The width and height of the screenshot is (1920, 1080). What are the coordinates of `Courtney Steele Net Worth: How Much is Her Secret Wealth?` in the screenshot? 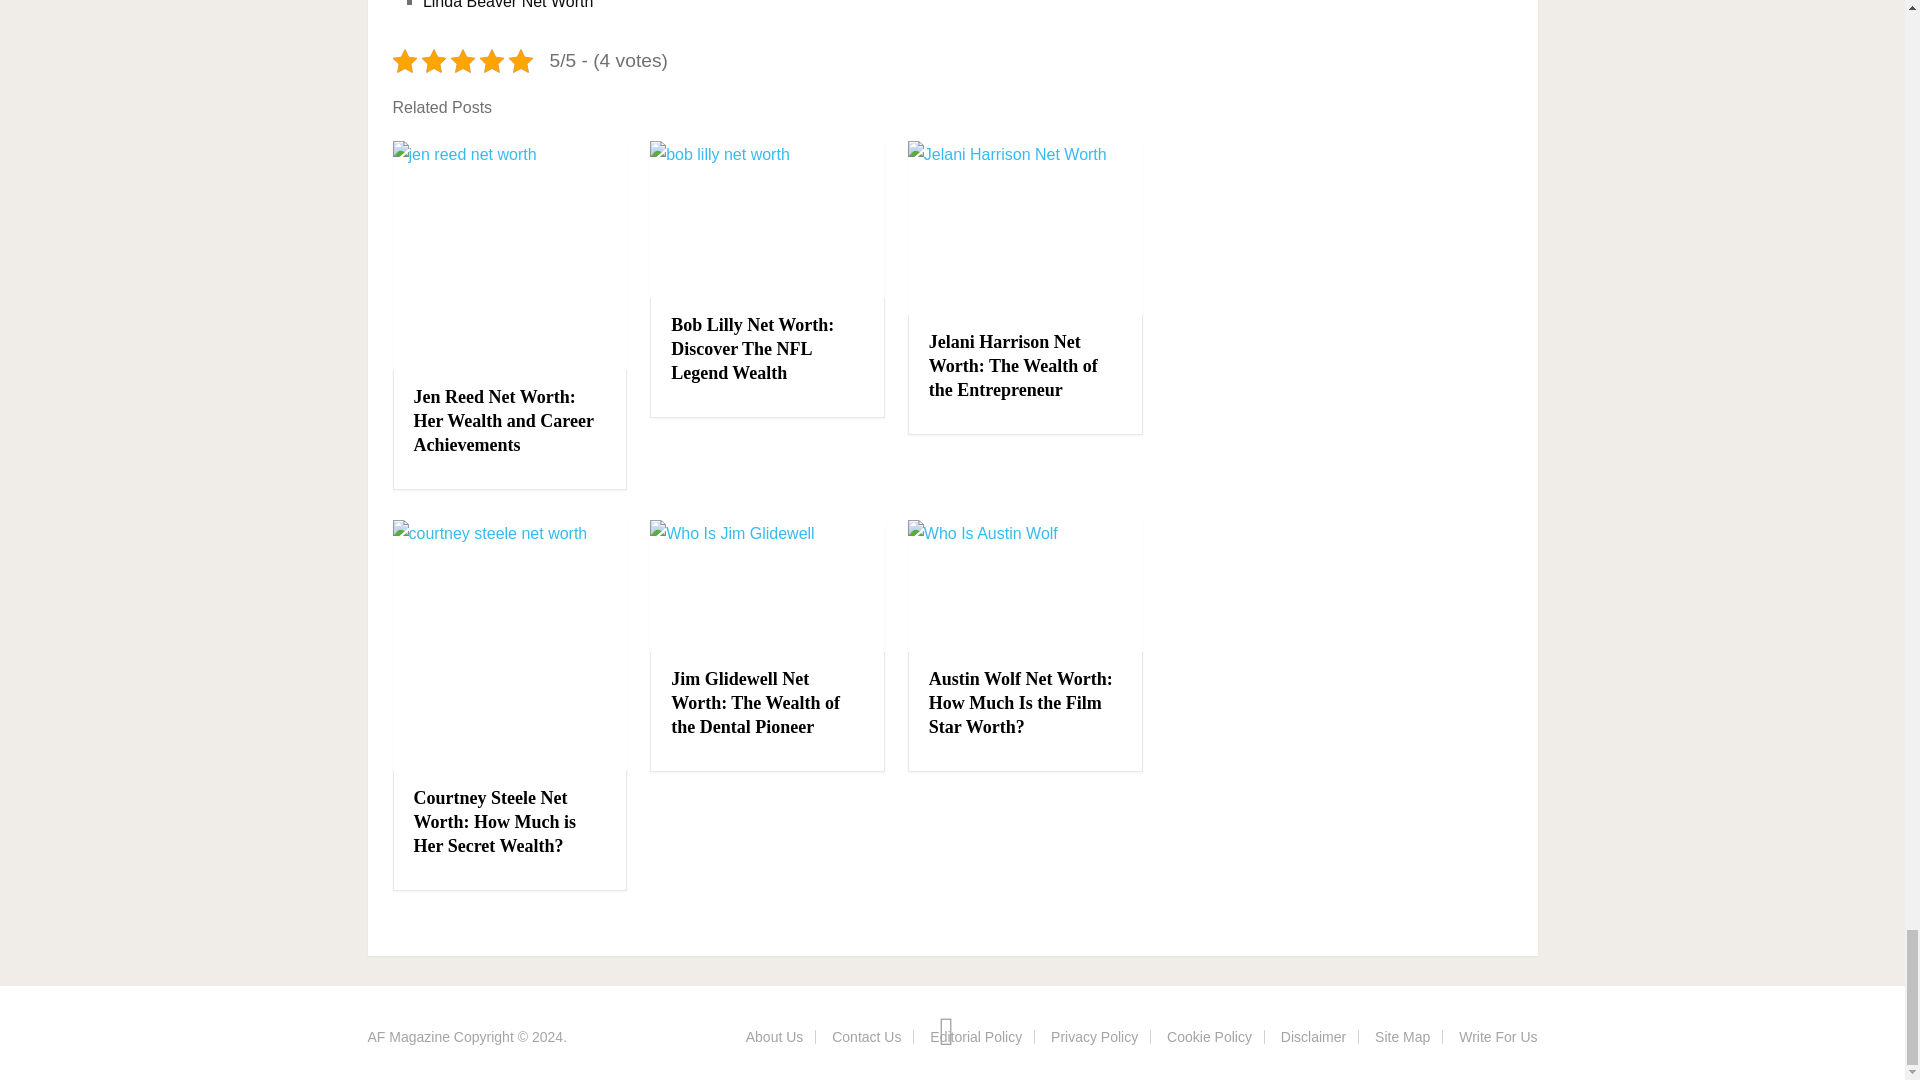 It's located at (496, 822).